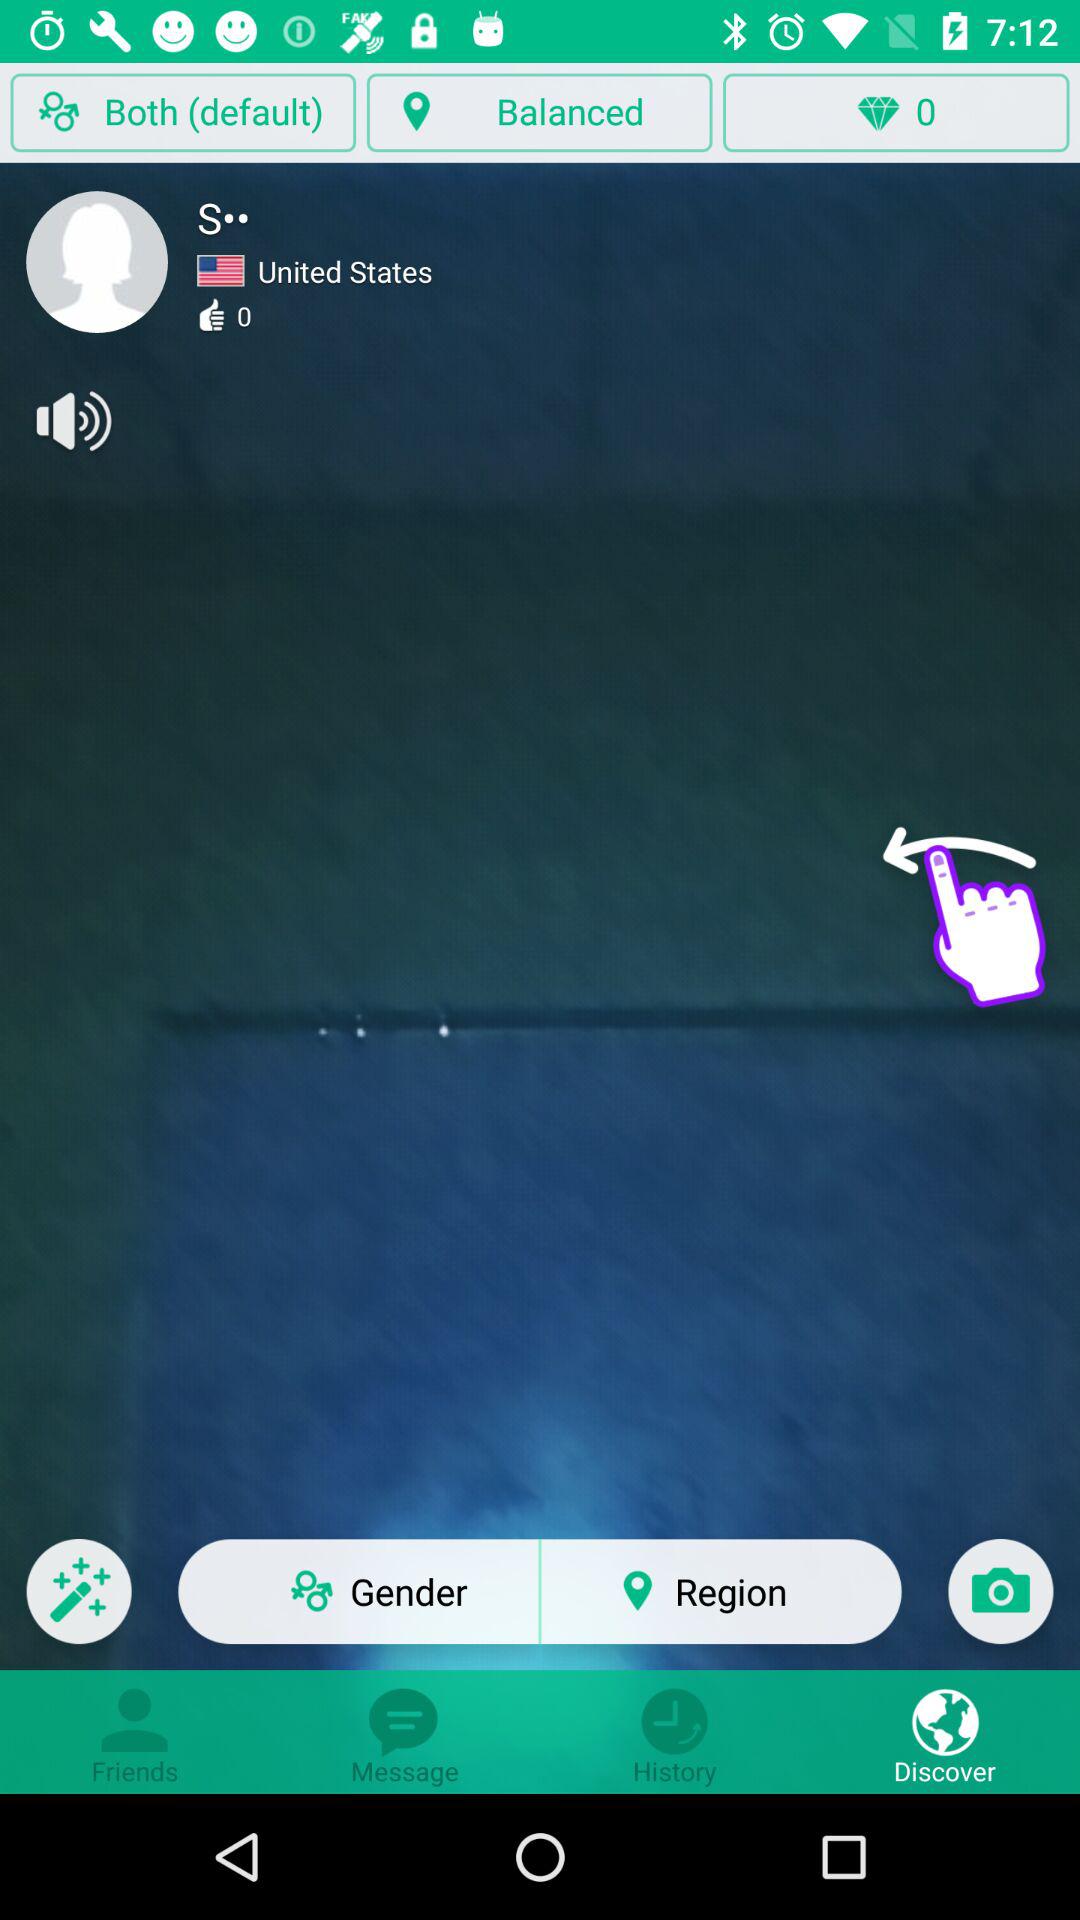 This screenshot has width=1080, height=1920. Describe the element at coordinates (540, 112) in the screenshot. I see `click on balanced` at that location.